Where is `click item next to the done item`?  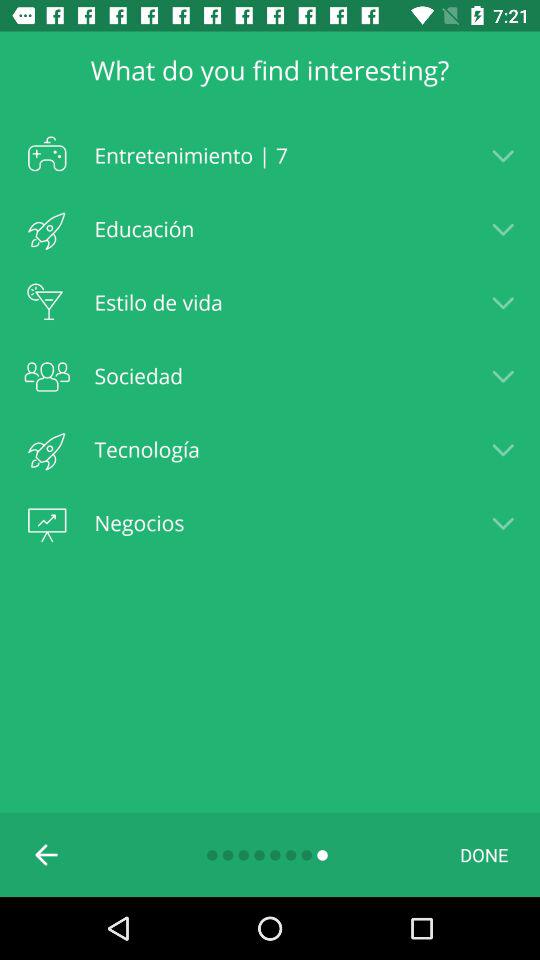
click item next to the done item is located at coordinates (47, 854).